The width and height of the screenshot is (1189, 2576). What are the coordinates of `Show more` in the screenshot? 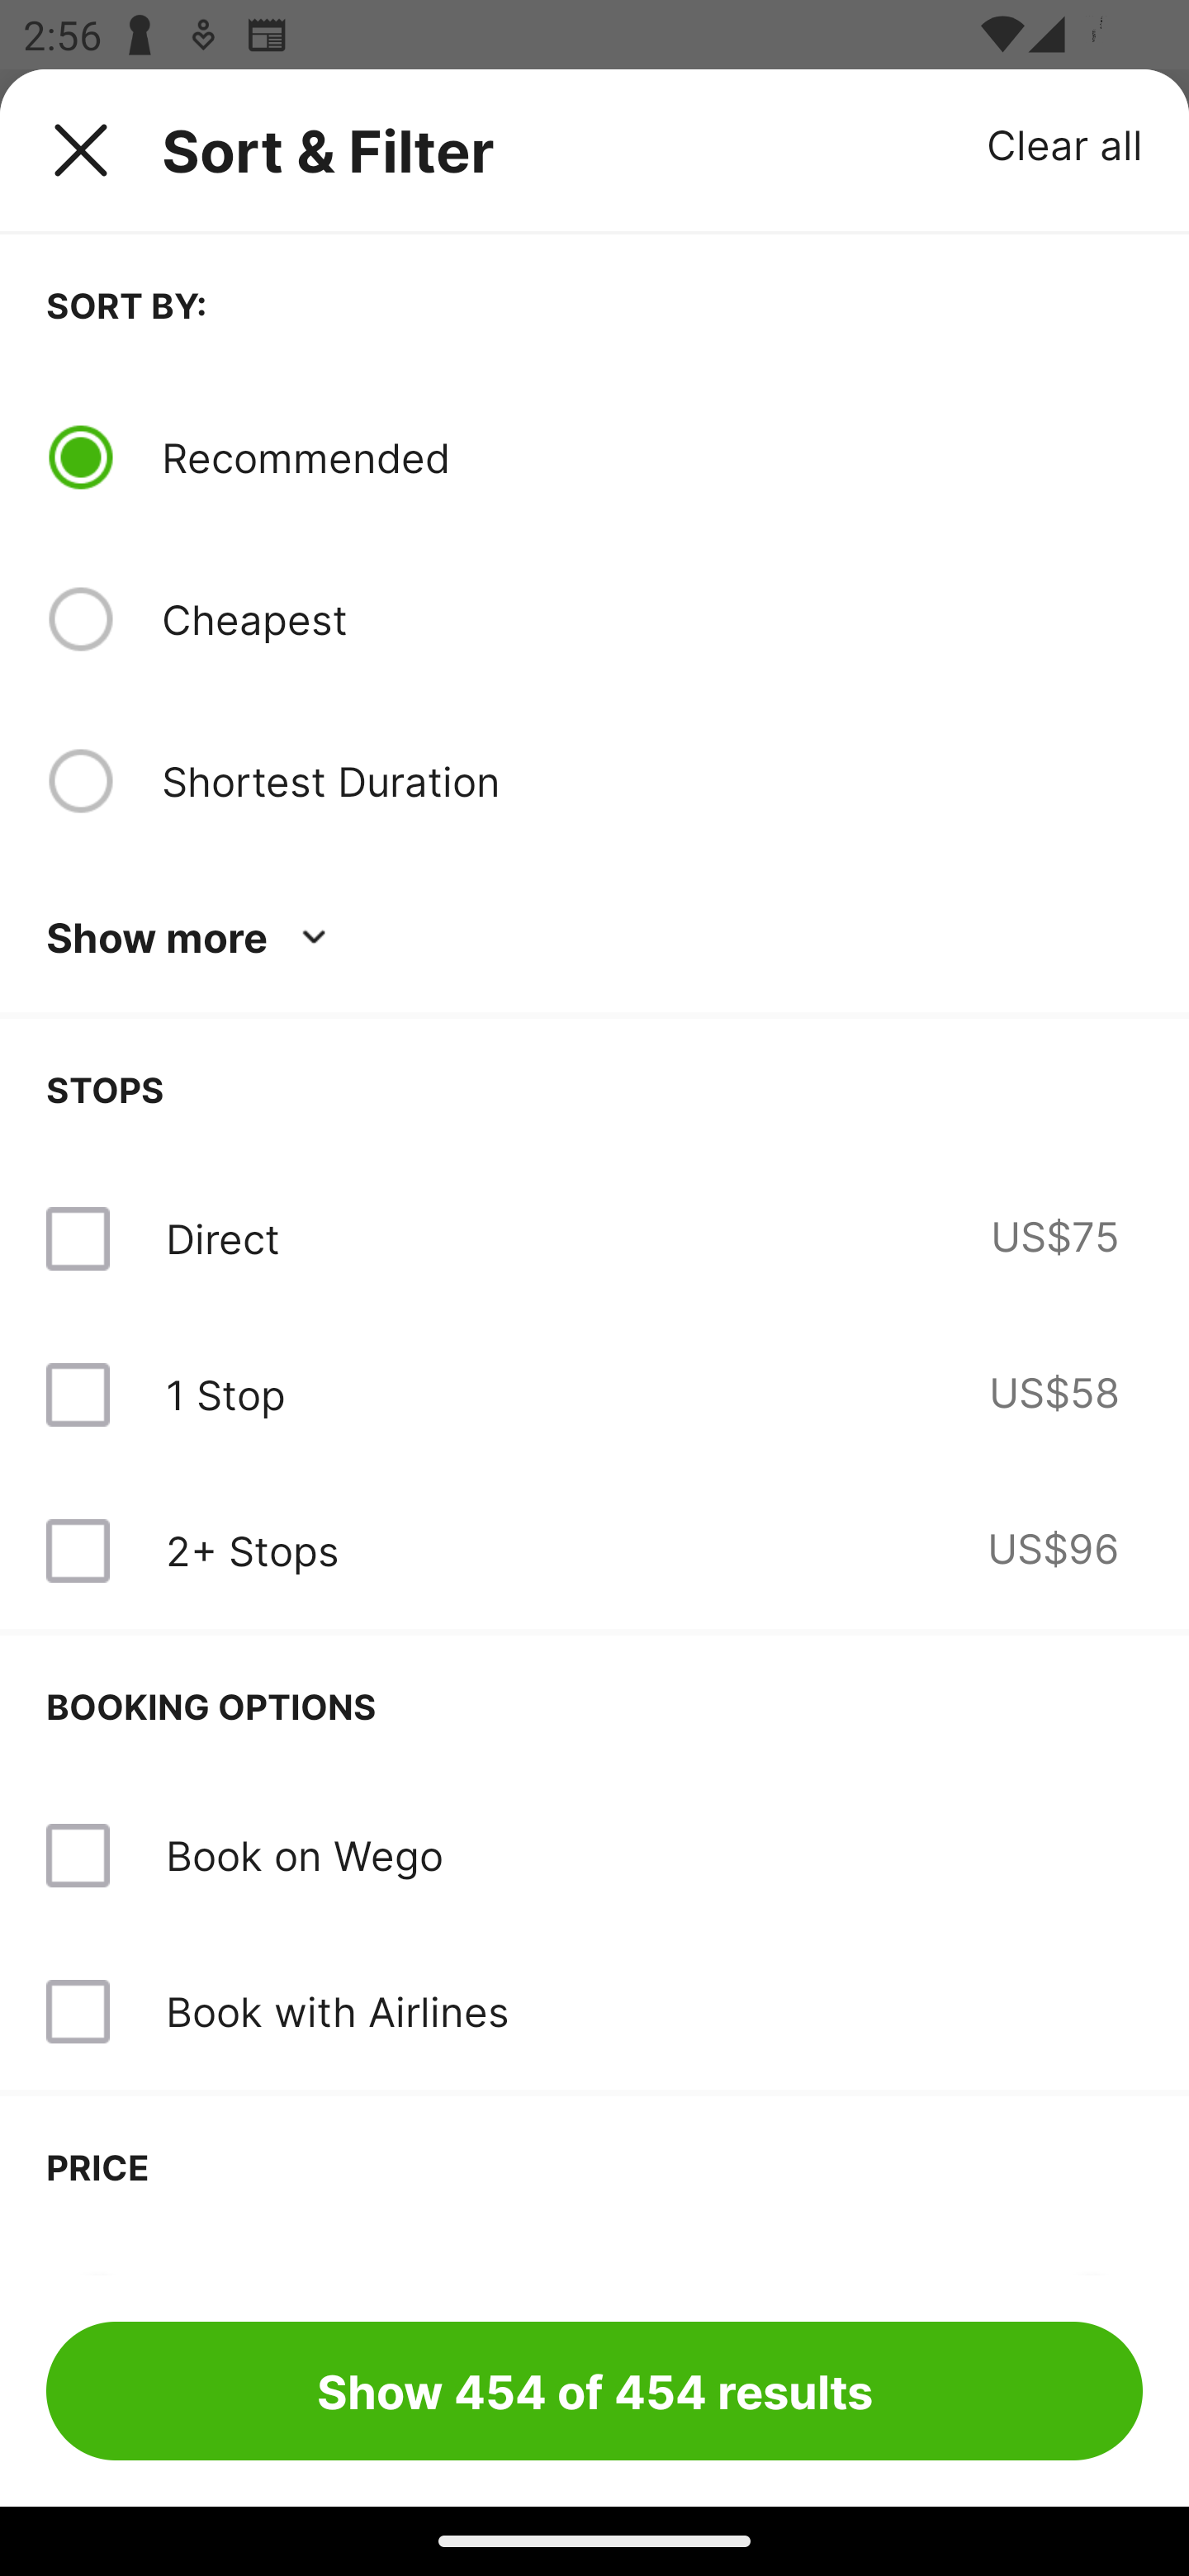 It's located at (192, 938).